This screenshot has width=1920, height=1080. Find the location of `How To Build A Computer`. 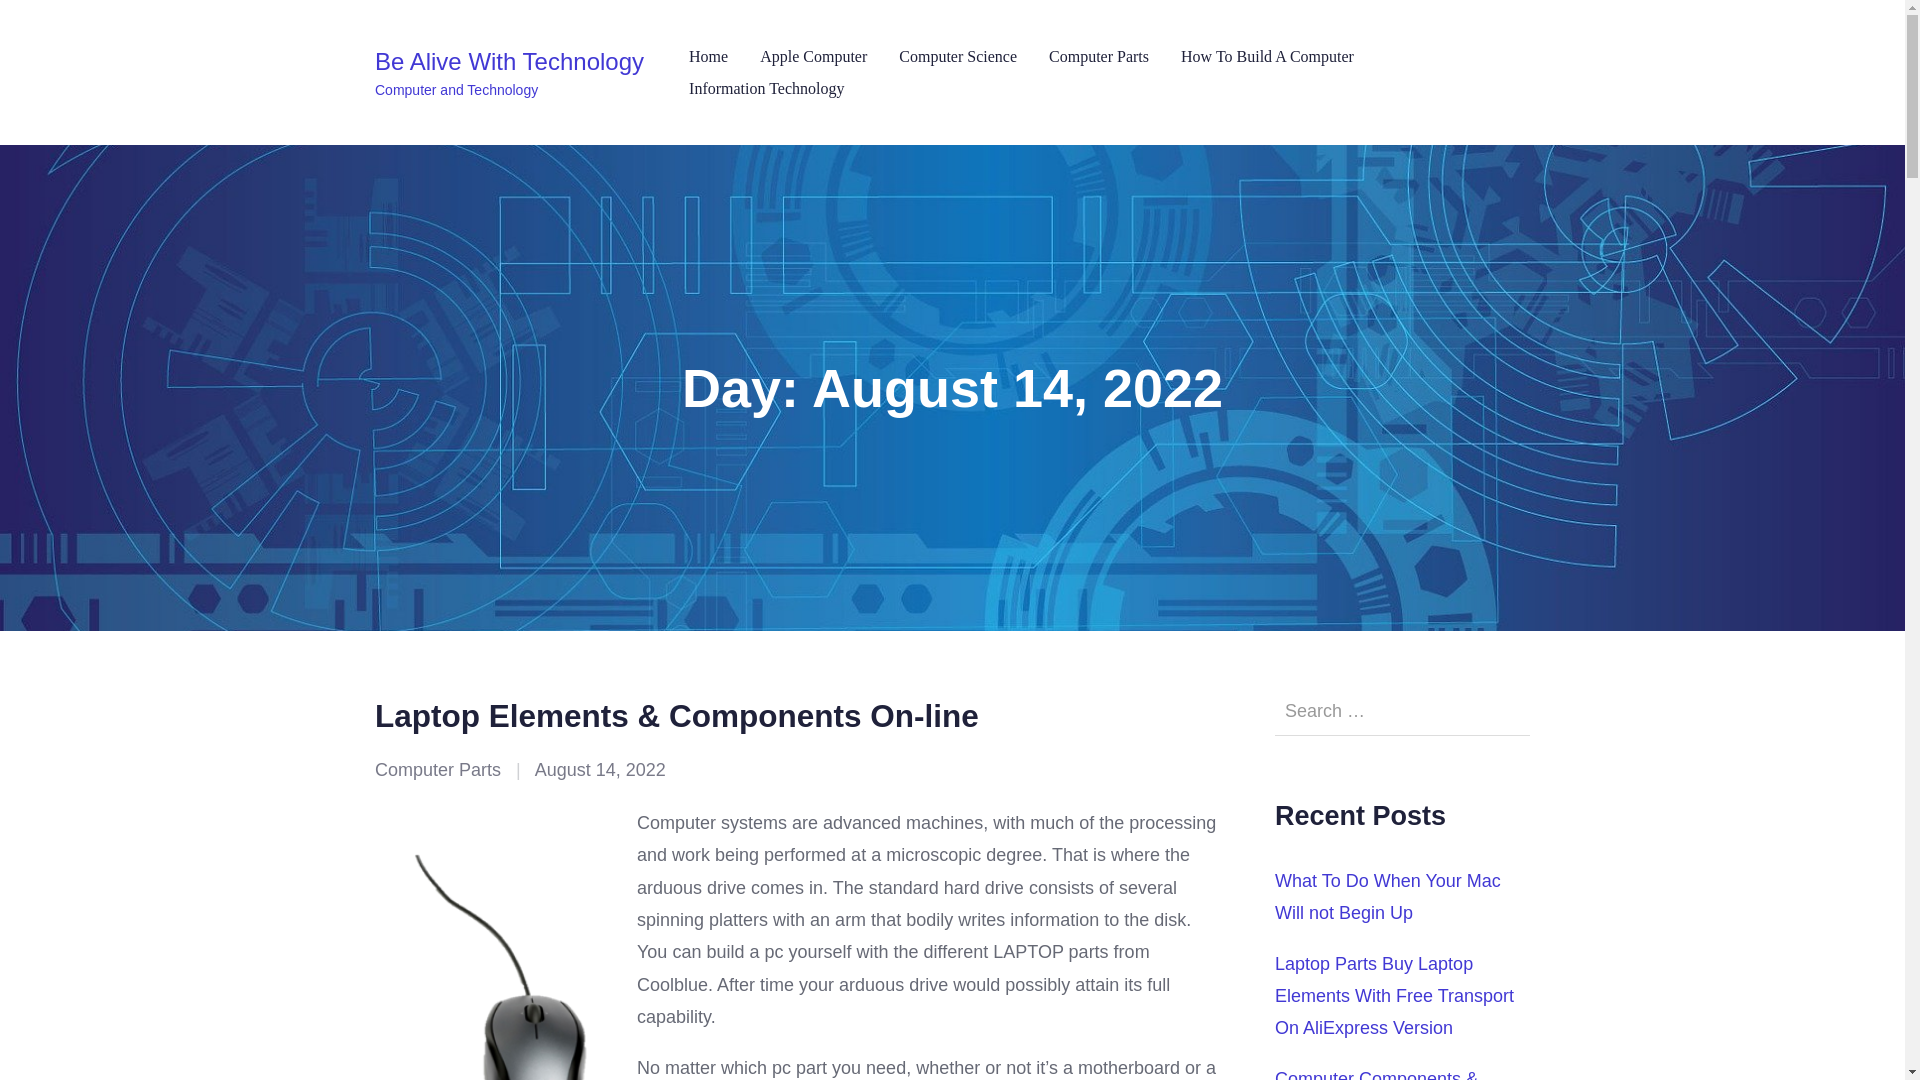

How To Build A Computer is located at coordinates (1266, 58).